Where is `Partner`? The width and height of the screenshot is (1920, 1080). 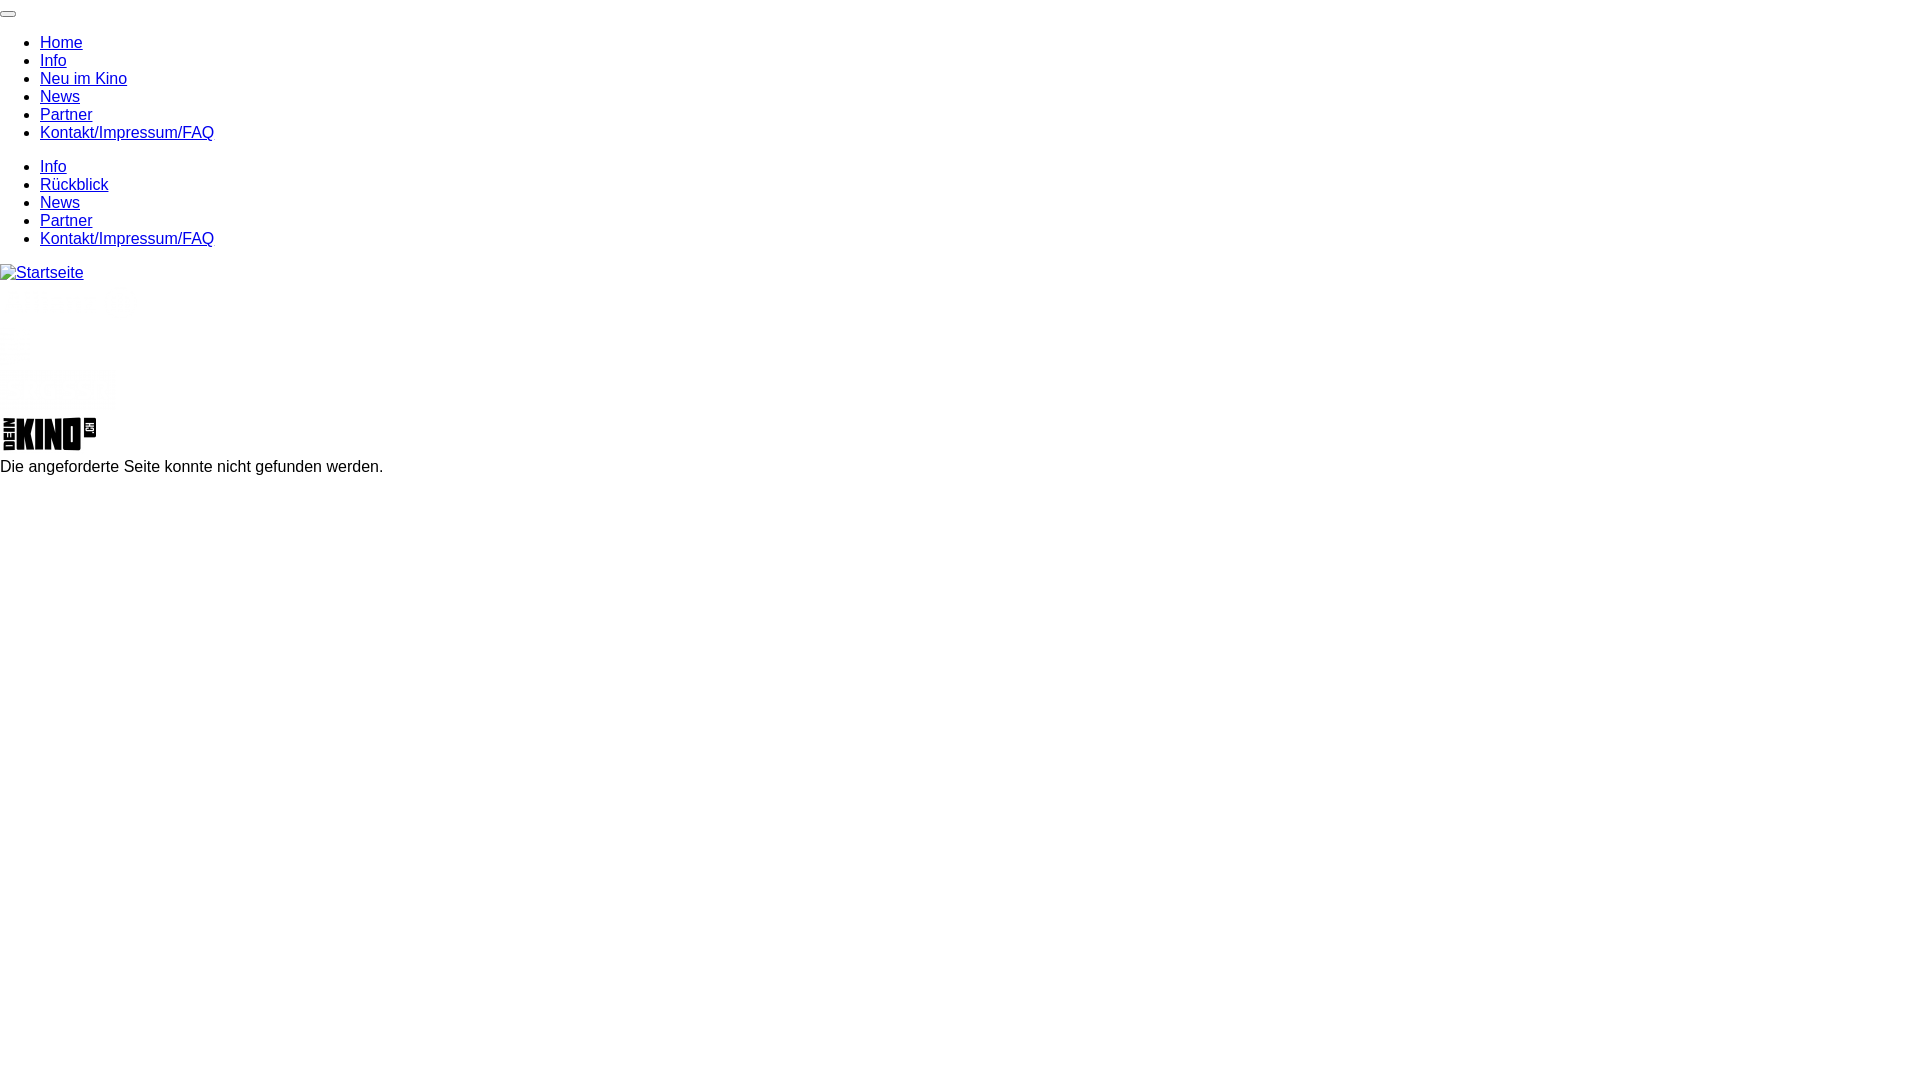 Partner is located at coordinates (66, 114).